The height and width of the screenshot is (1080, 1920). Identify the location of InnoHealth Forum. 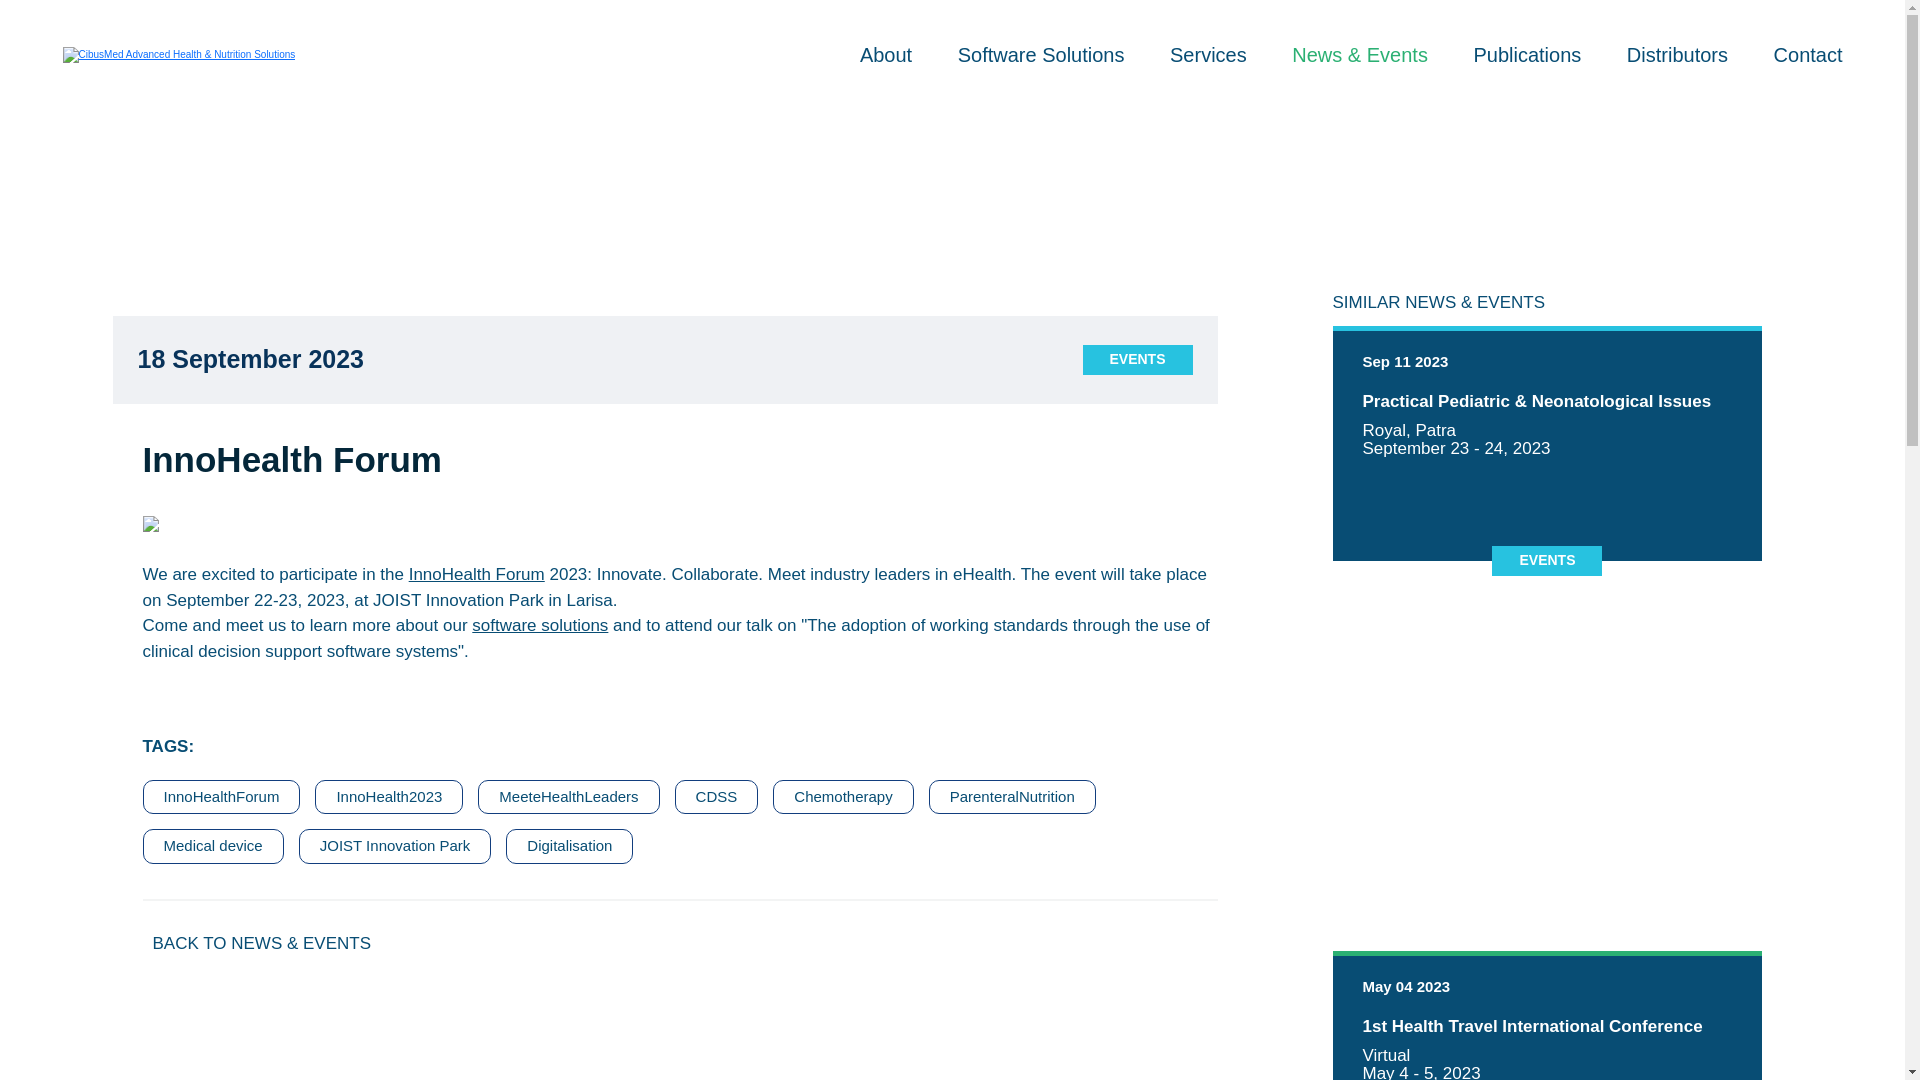
(1528, 54).